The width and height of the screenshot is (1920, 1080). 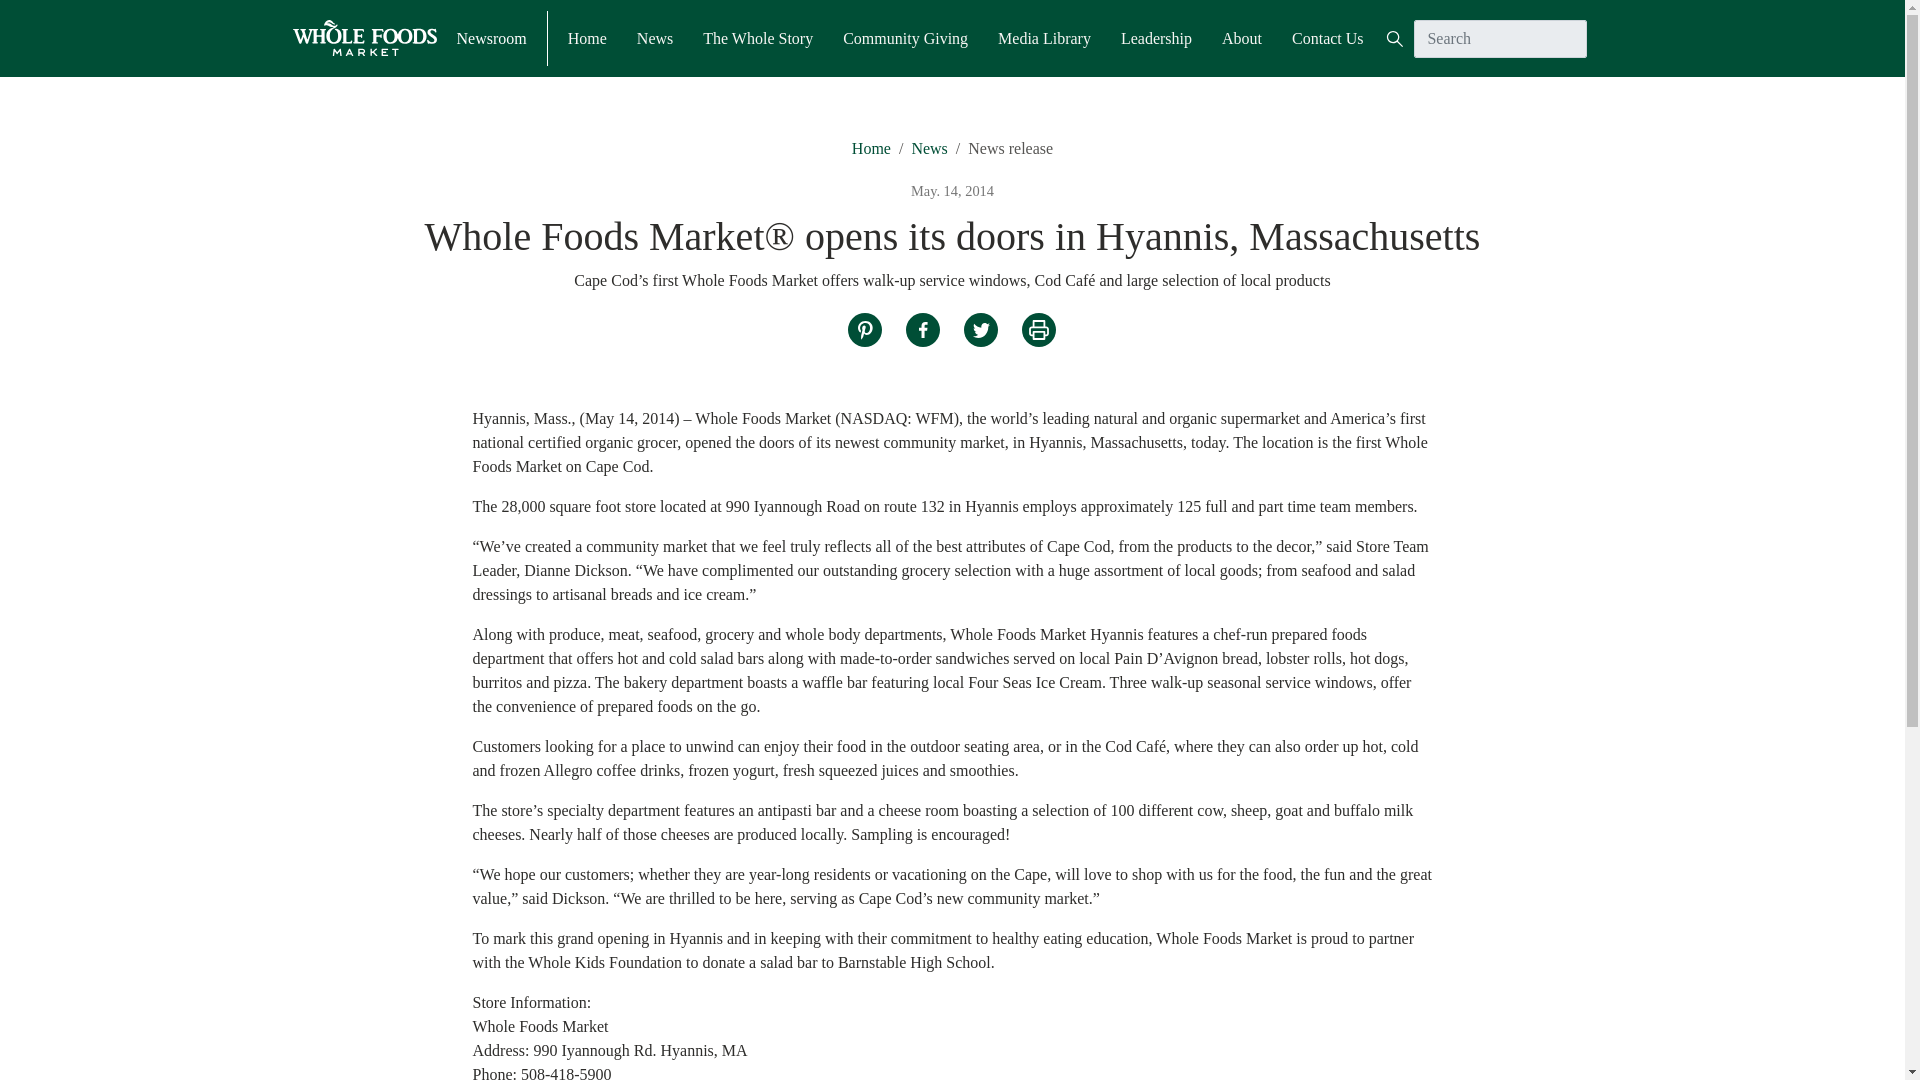 What do you see at coordinates (655, 37) in the screenshot?
I see `News` at bounding box center [655, 37].